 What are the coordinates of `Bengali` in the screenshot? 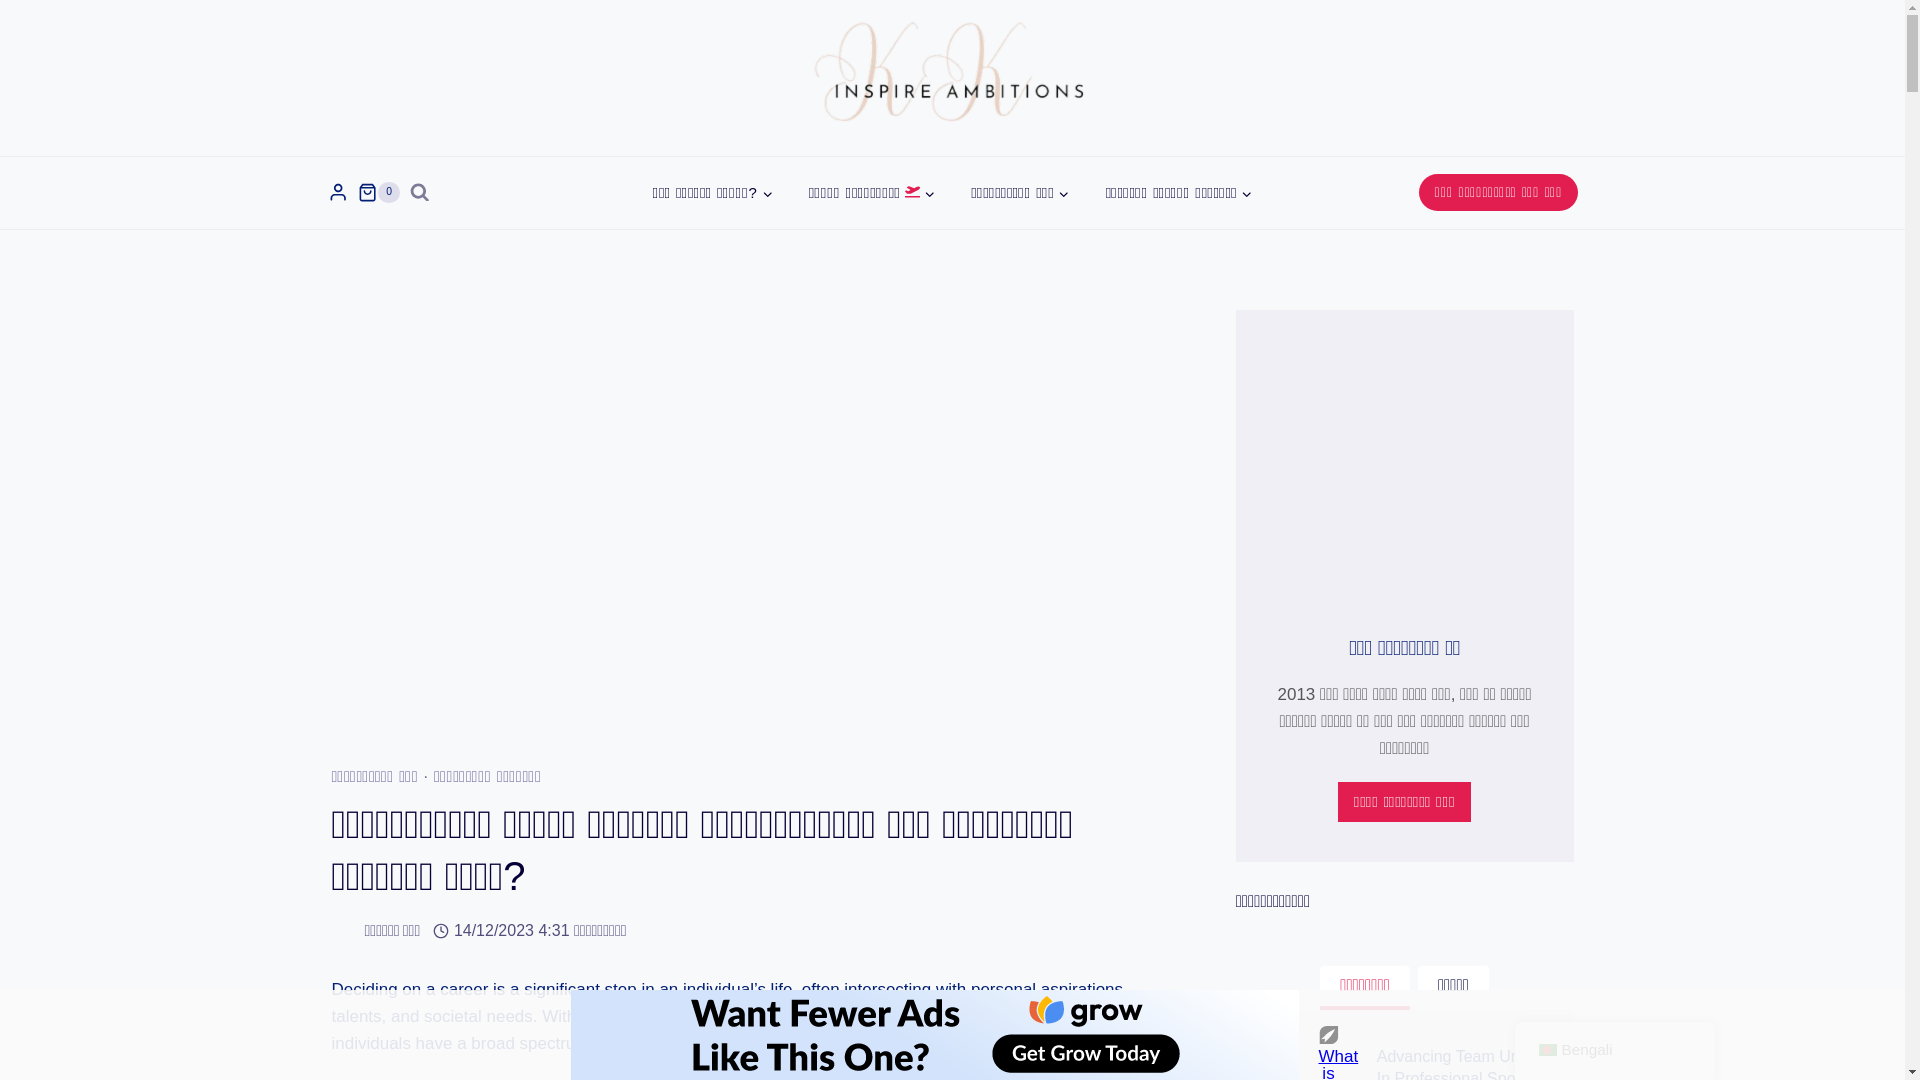 It's located at (1546, 1050).